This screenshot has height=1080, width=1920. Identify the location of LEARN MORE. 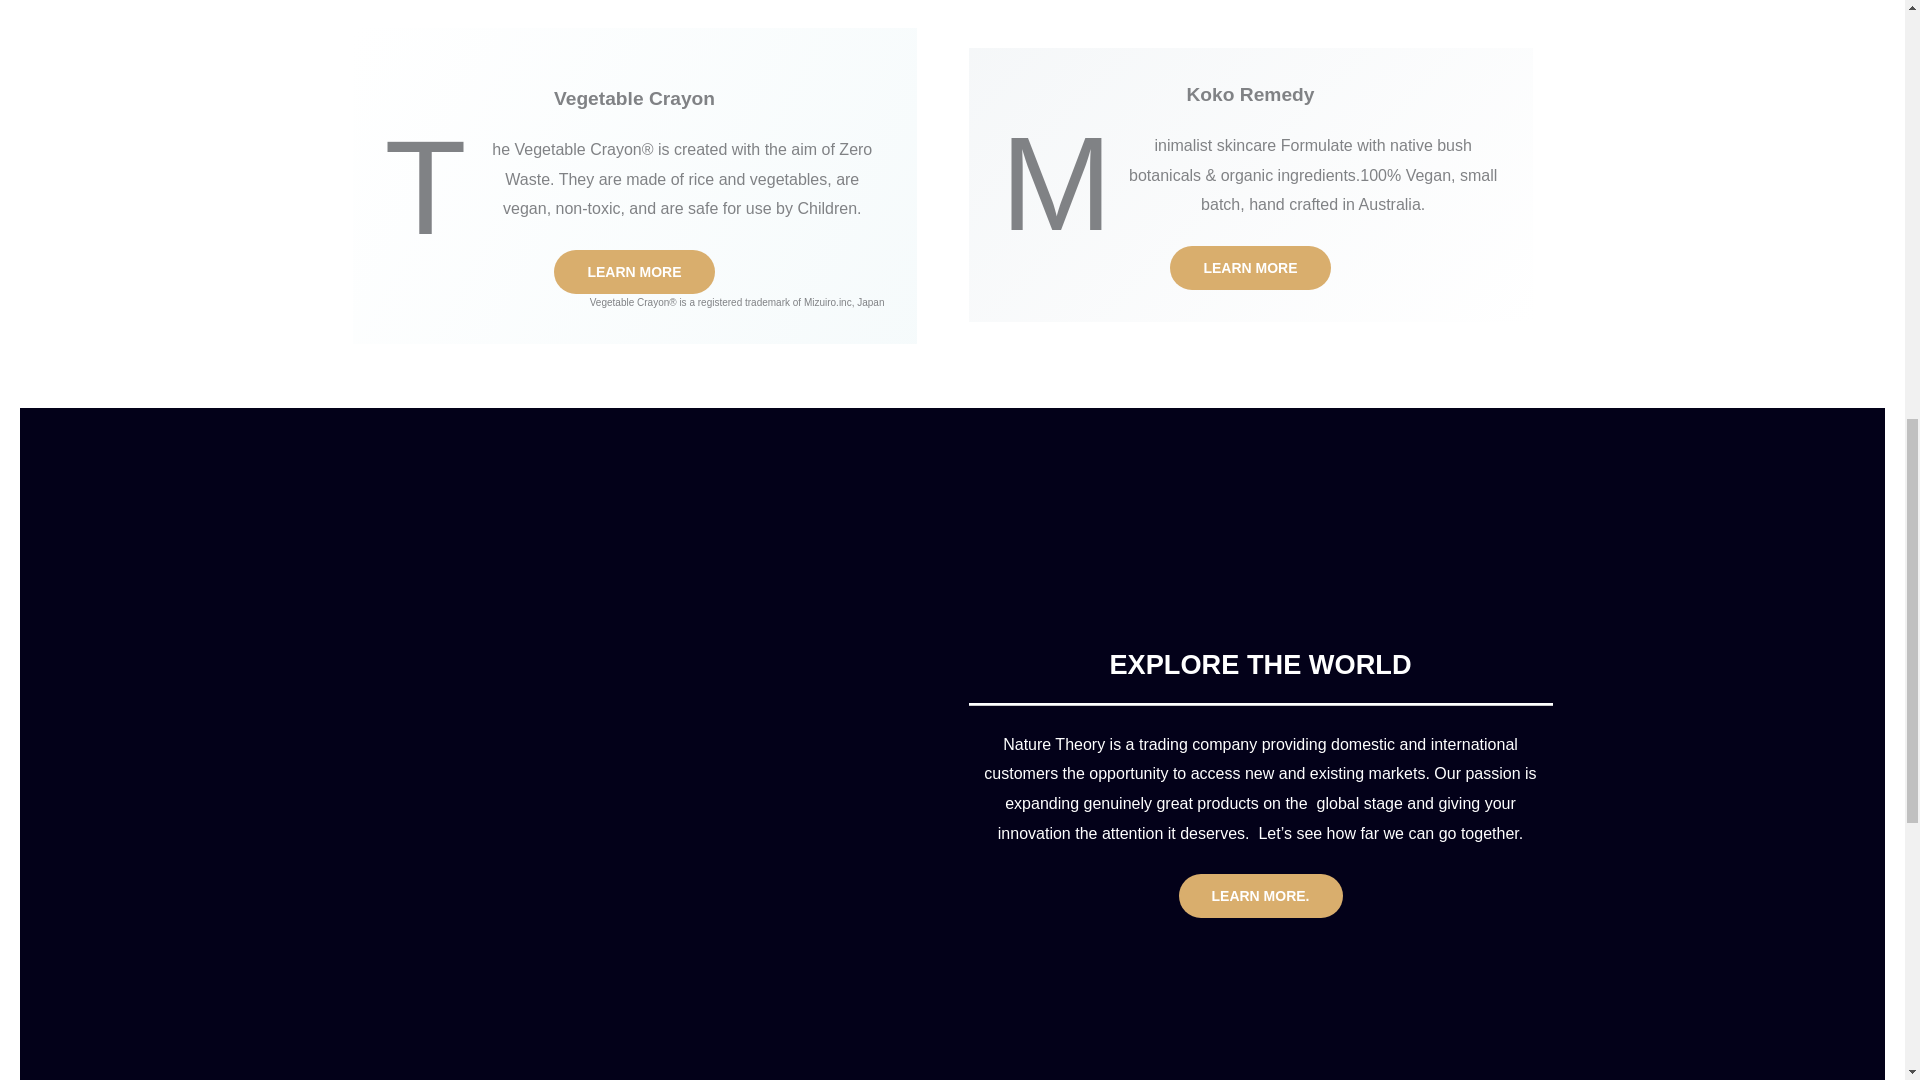
(1250, 268).